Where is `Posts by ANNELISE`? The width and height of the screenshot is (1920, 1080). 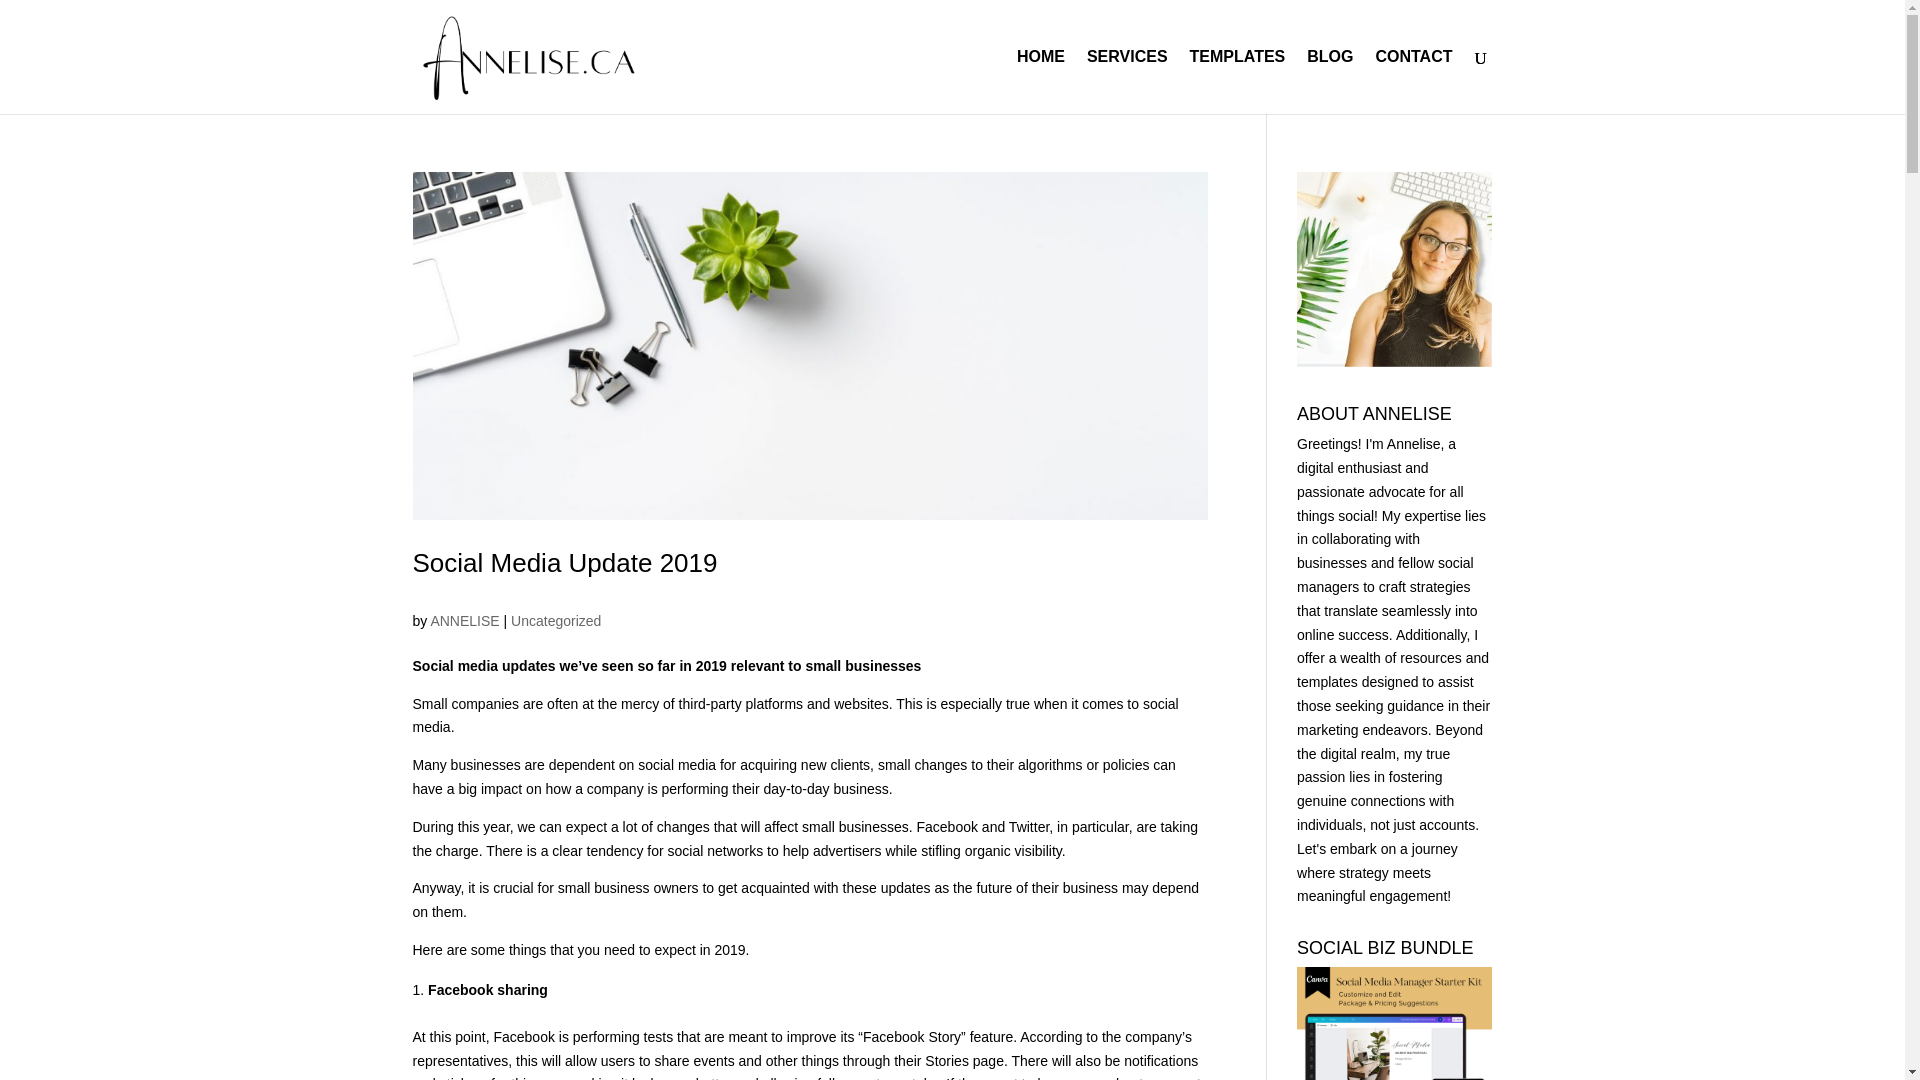
Posts by ANNELISE is located at coordinates (464, 620).